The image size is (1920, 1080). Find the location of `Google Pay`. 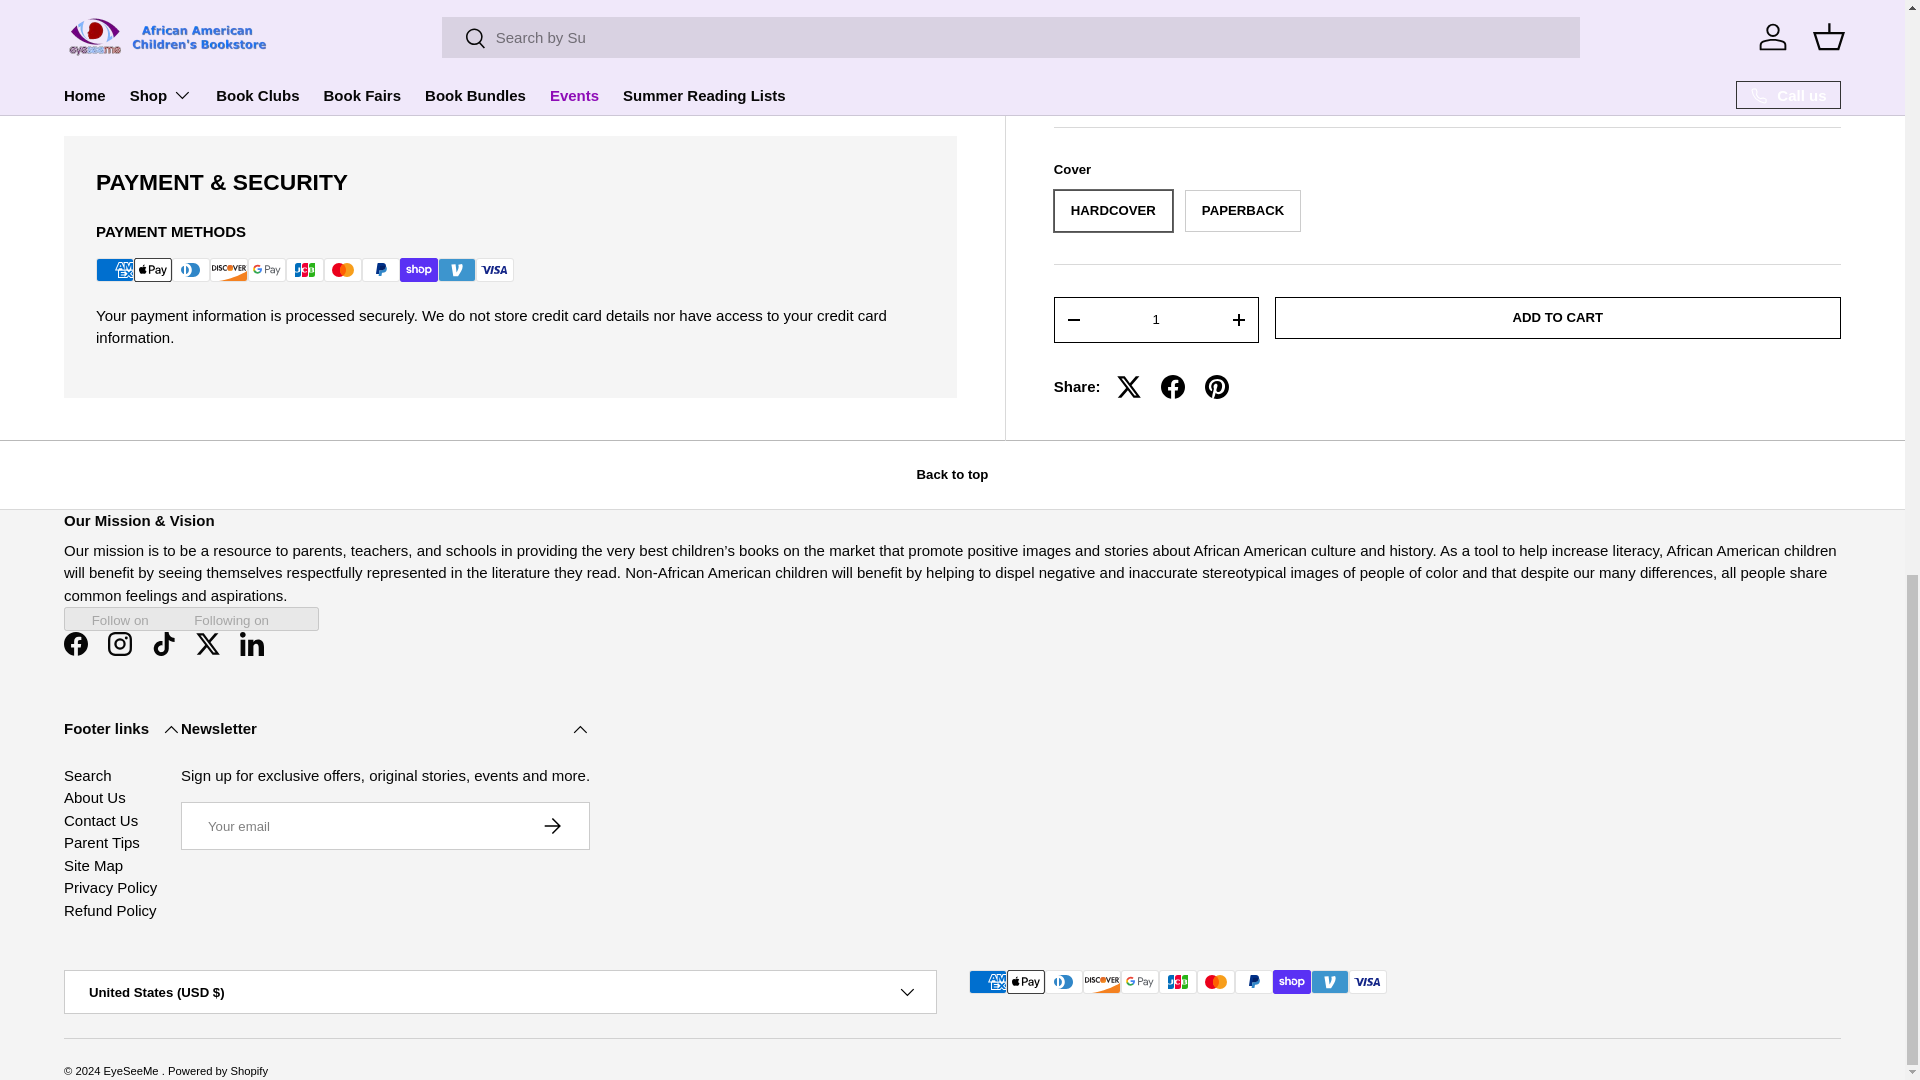

Google Pay is located at coordinates (266, 270).